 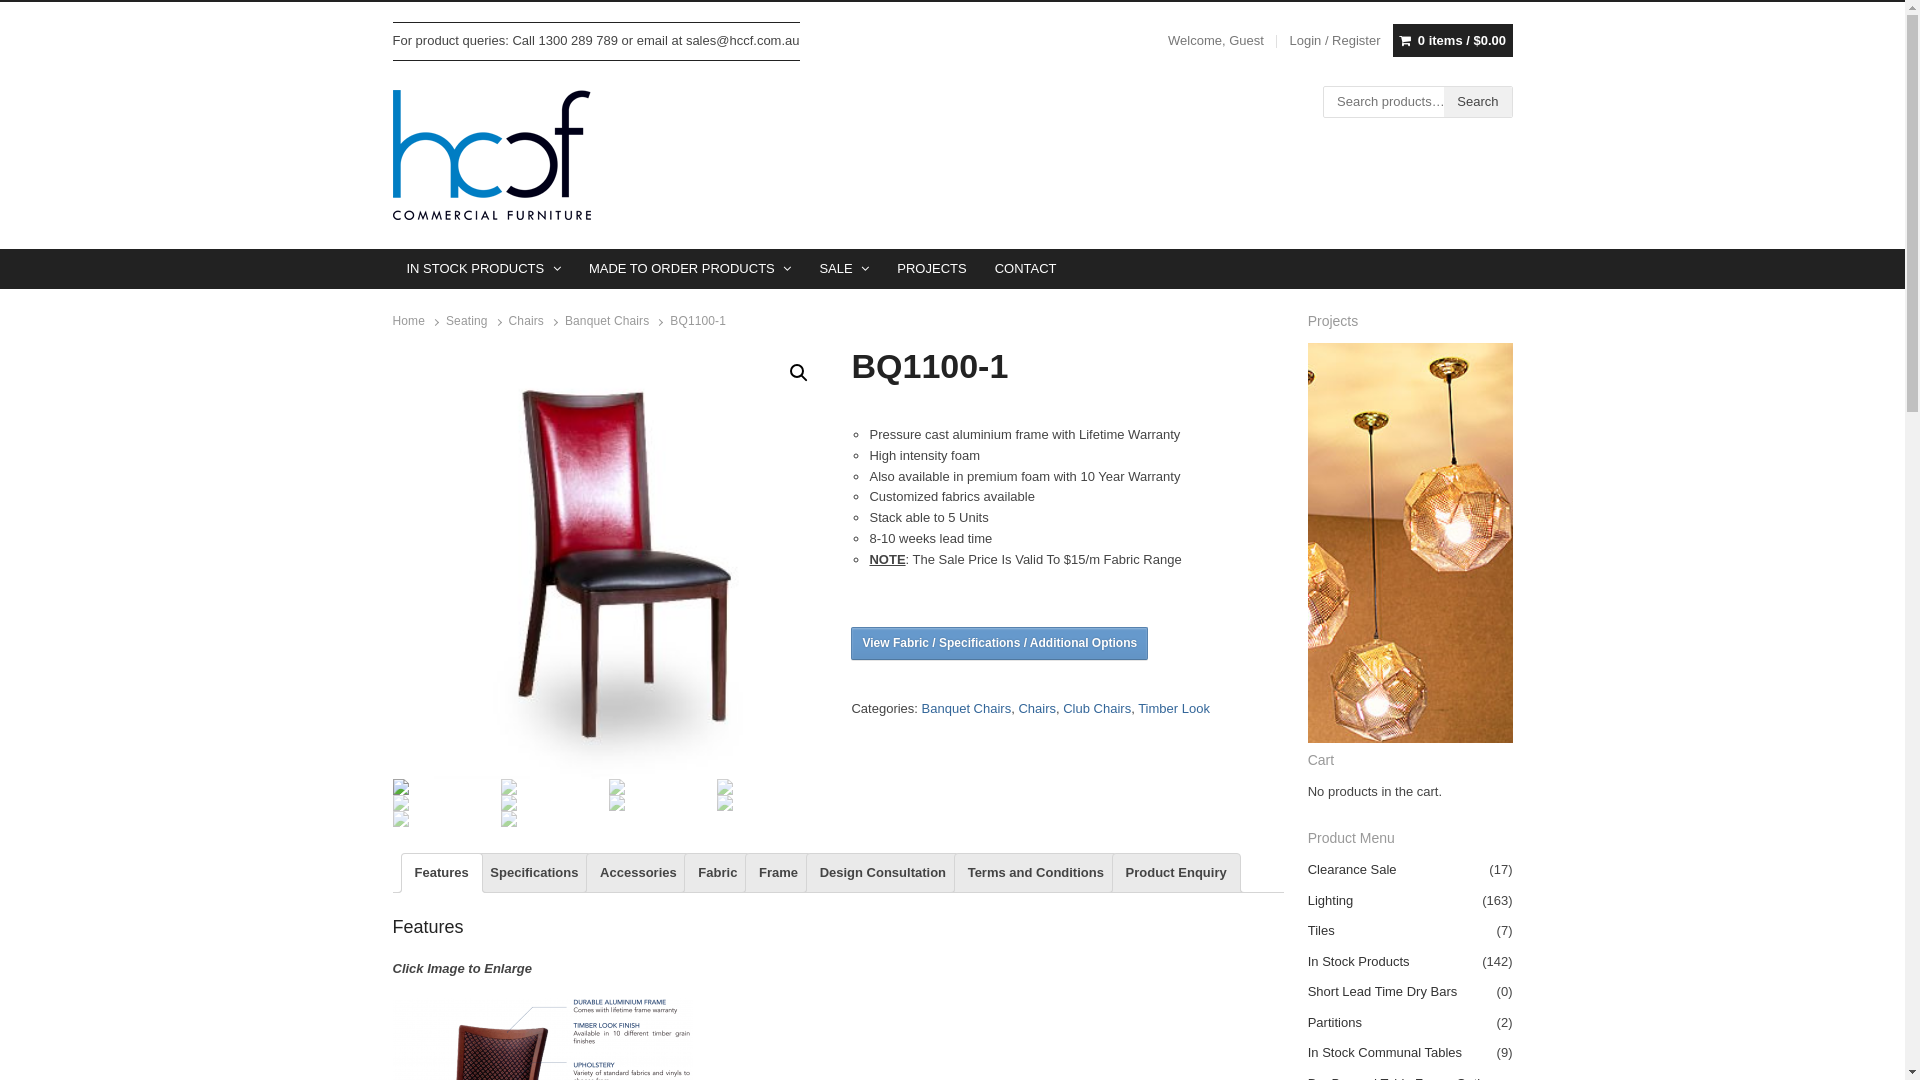 What do you see at coordinates (883, 873) in the screenshot?
I see `Design Consultation` at bounding box center [883, 873].